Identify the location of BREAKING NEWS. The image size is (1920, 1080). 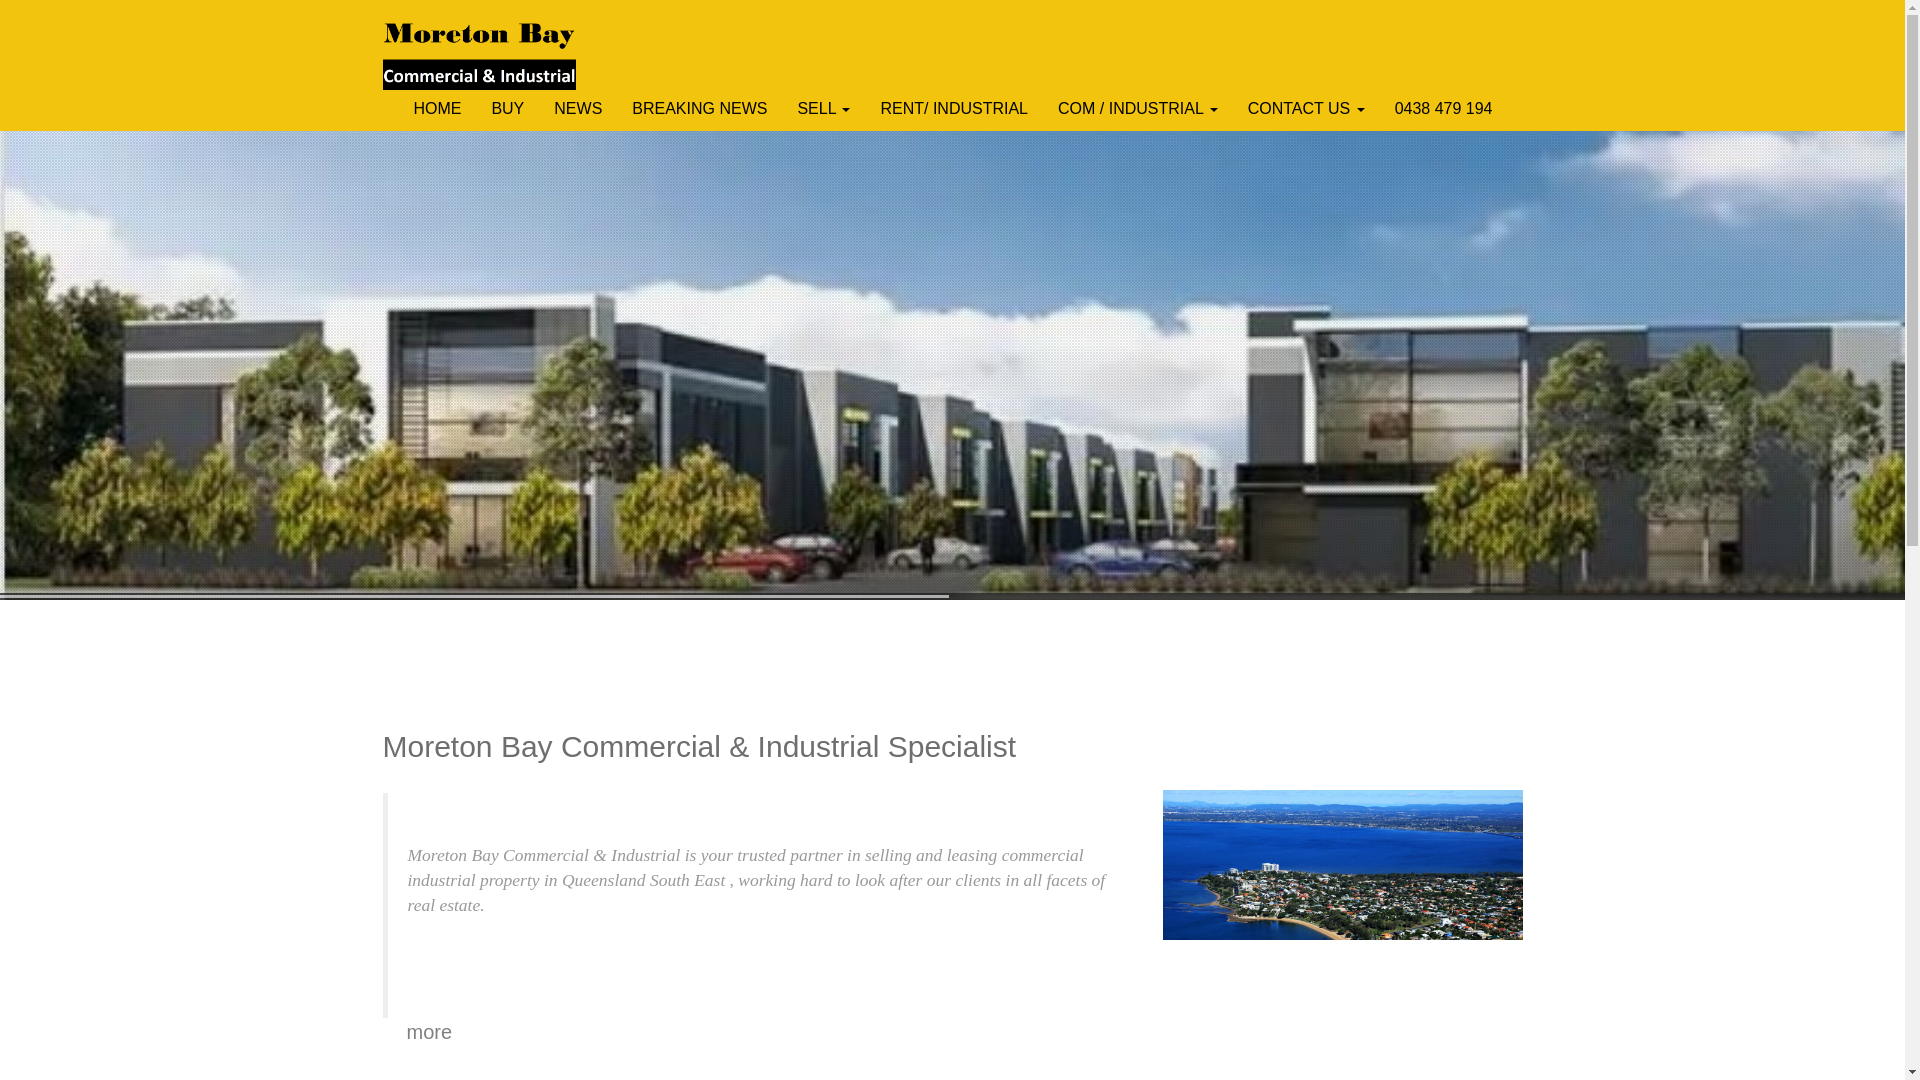
(700, 109).